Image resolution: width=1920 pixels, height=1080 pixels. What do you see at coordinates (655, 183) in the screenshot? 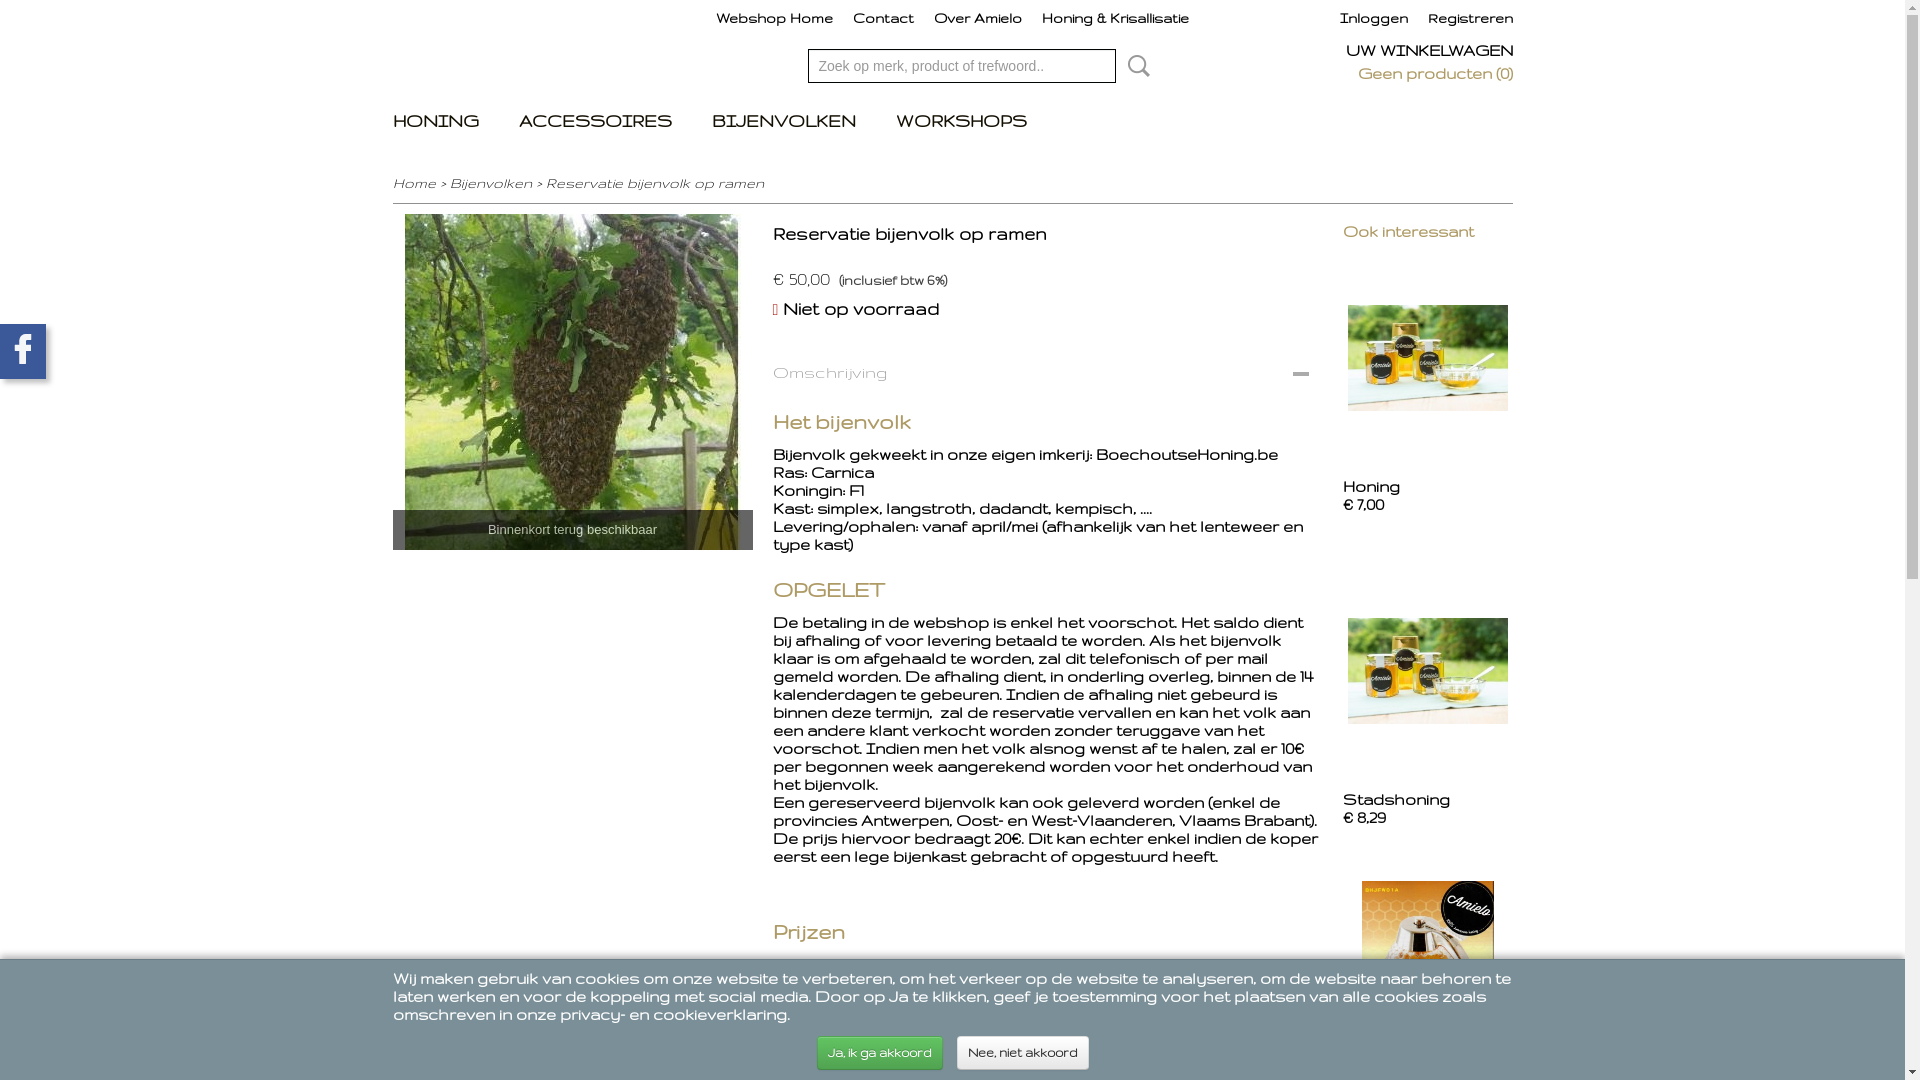
I see `Reservatie bijenvolk op ramen` at bounding box center [655, 183].